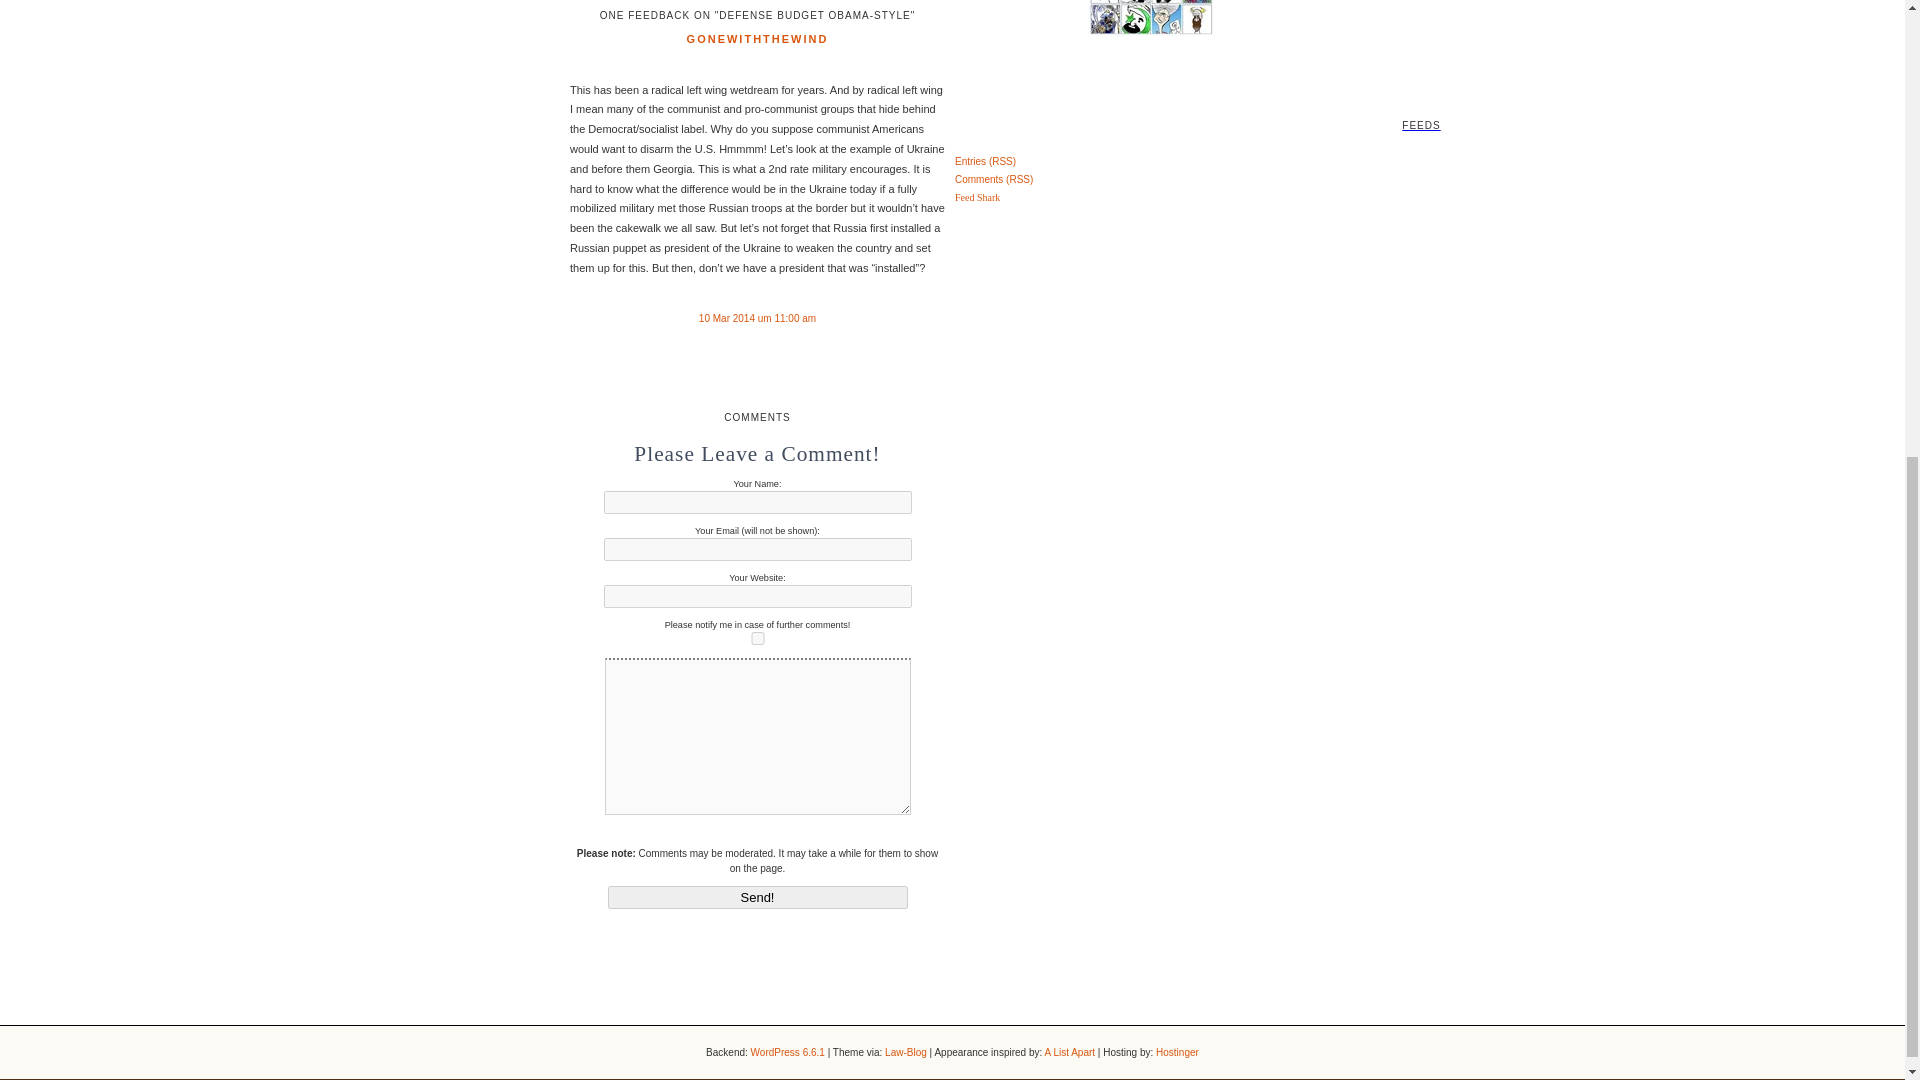  What do you see at coordinates (952, 95) in the screenshot?
I see `FEEDS` at bounding box center [952, 95].